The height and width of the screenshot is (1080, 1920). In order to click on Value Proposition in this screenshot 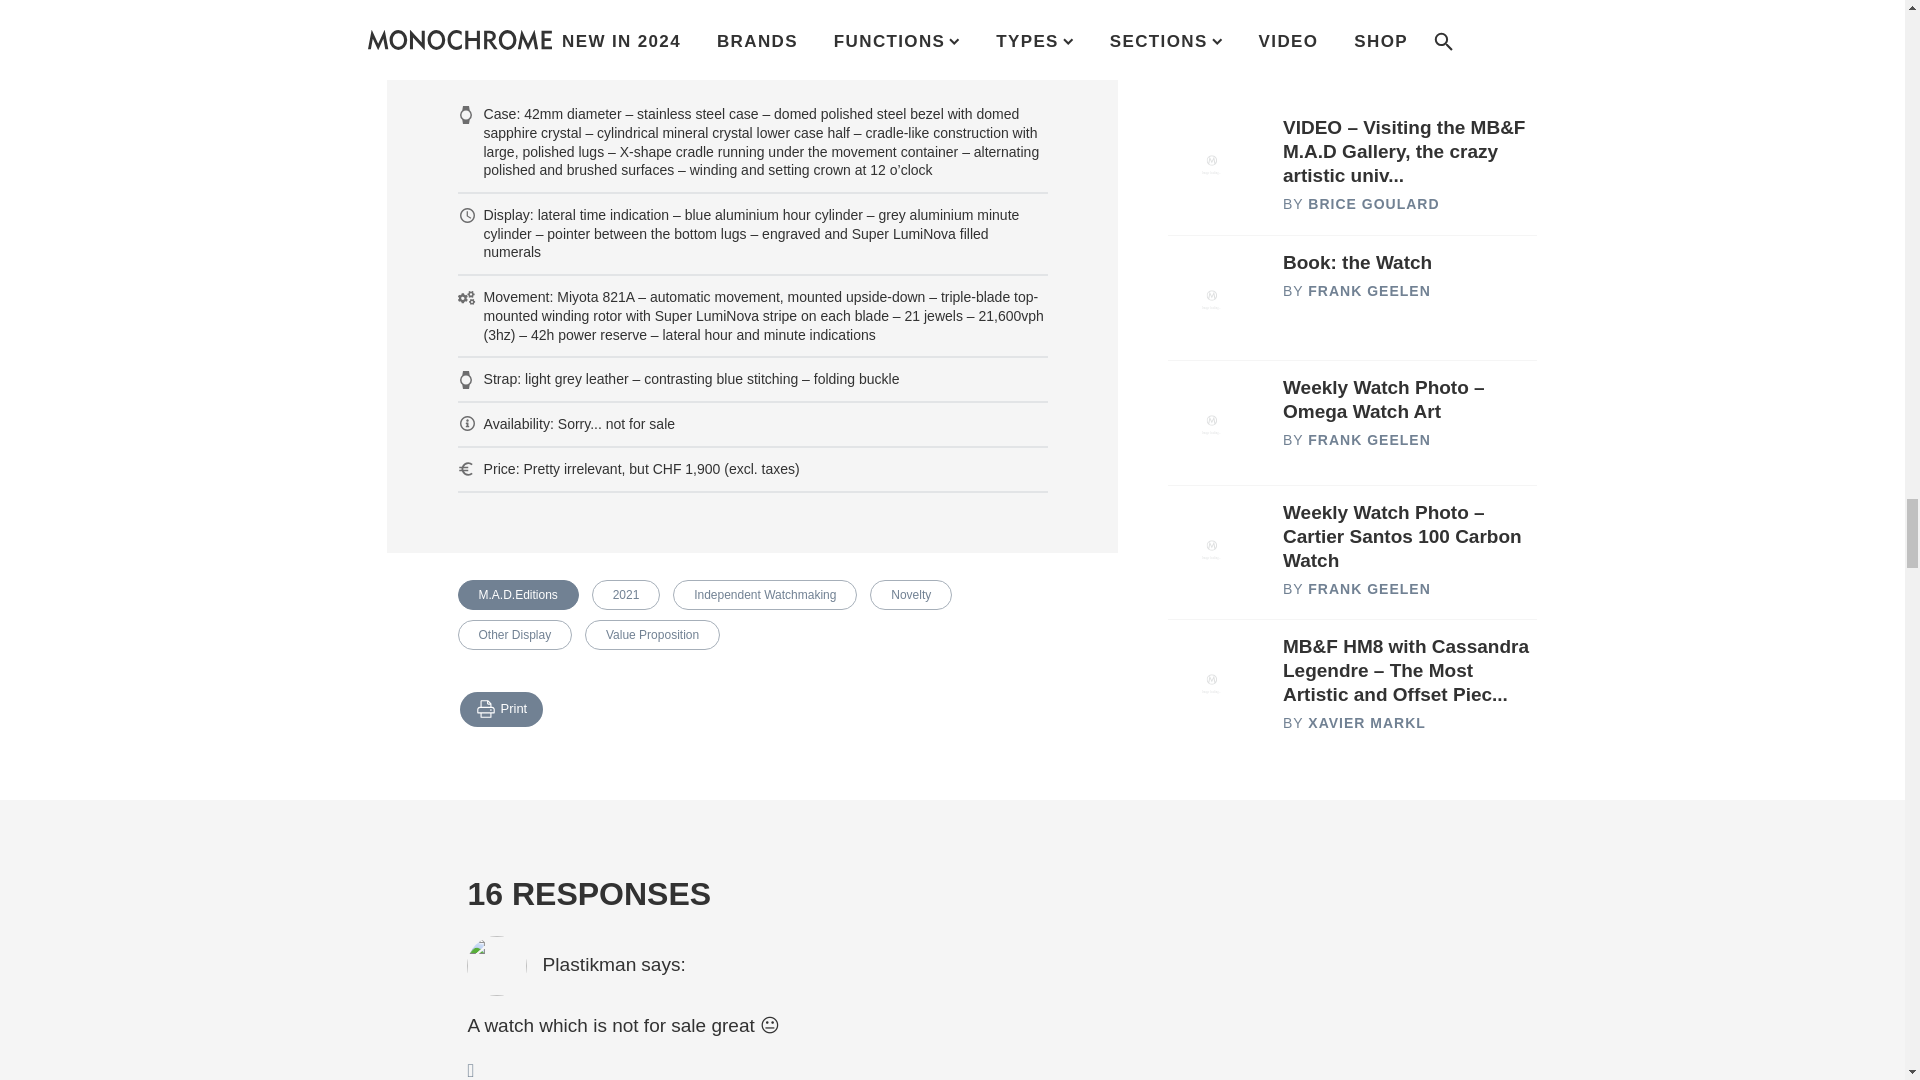, I will do `click(652, 634)`.